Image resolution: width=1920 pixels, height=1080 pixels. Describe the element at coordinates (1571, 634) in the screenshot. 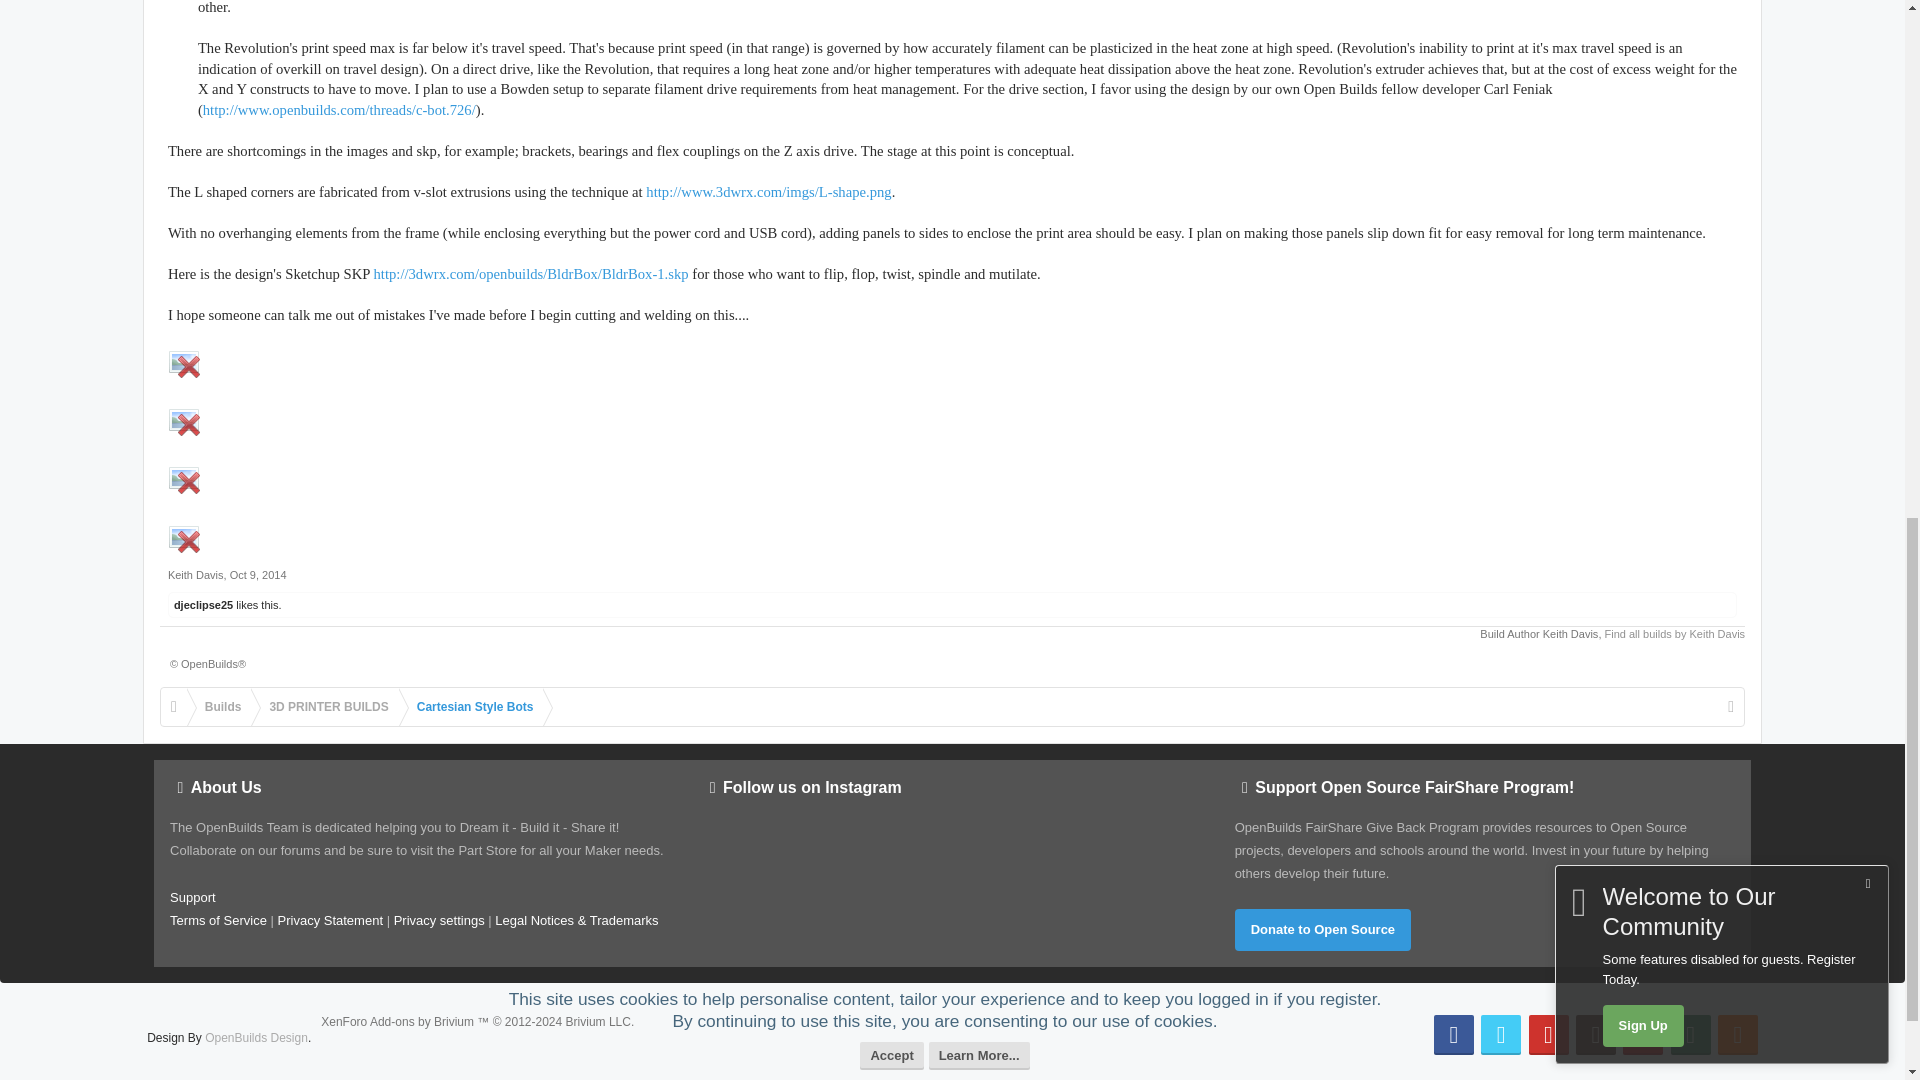

I see `Build Author` at that location.